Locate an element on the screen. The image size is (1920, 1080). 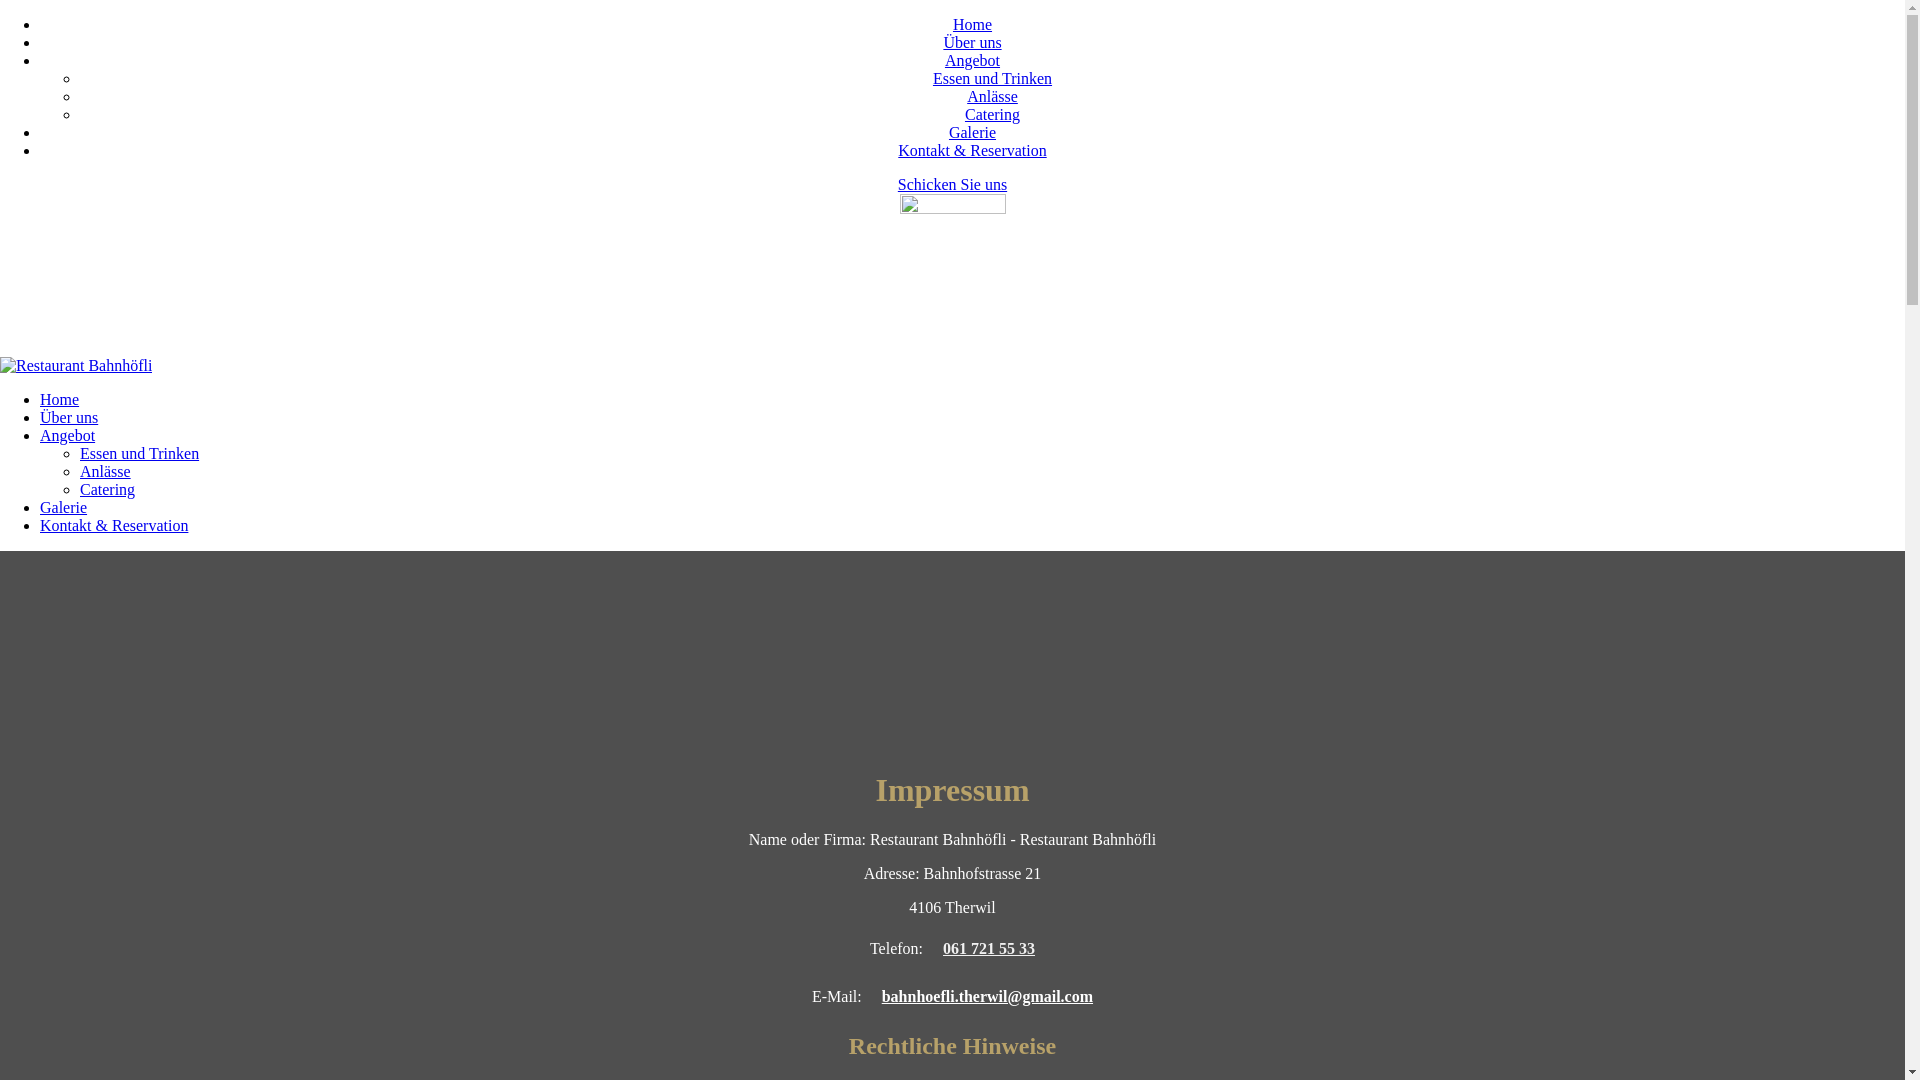
Kontakt & Reservation is located at coordinates (972, 150).